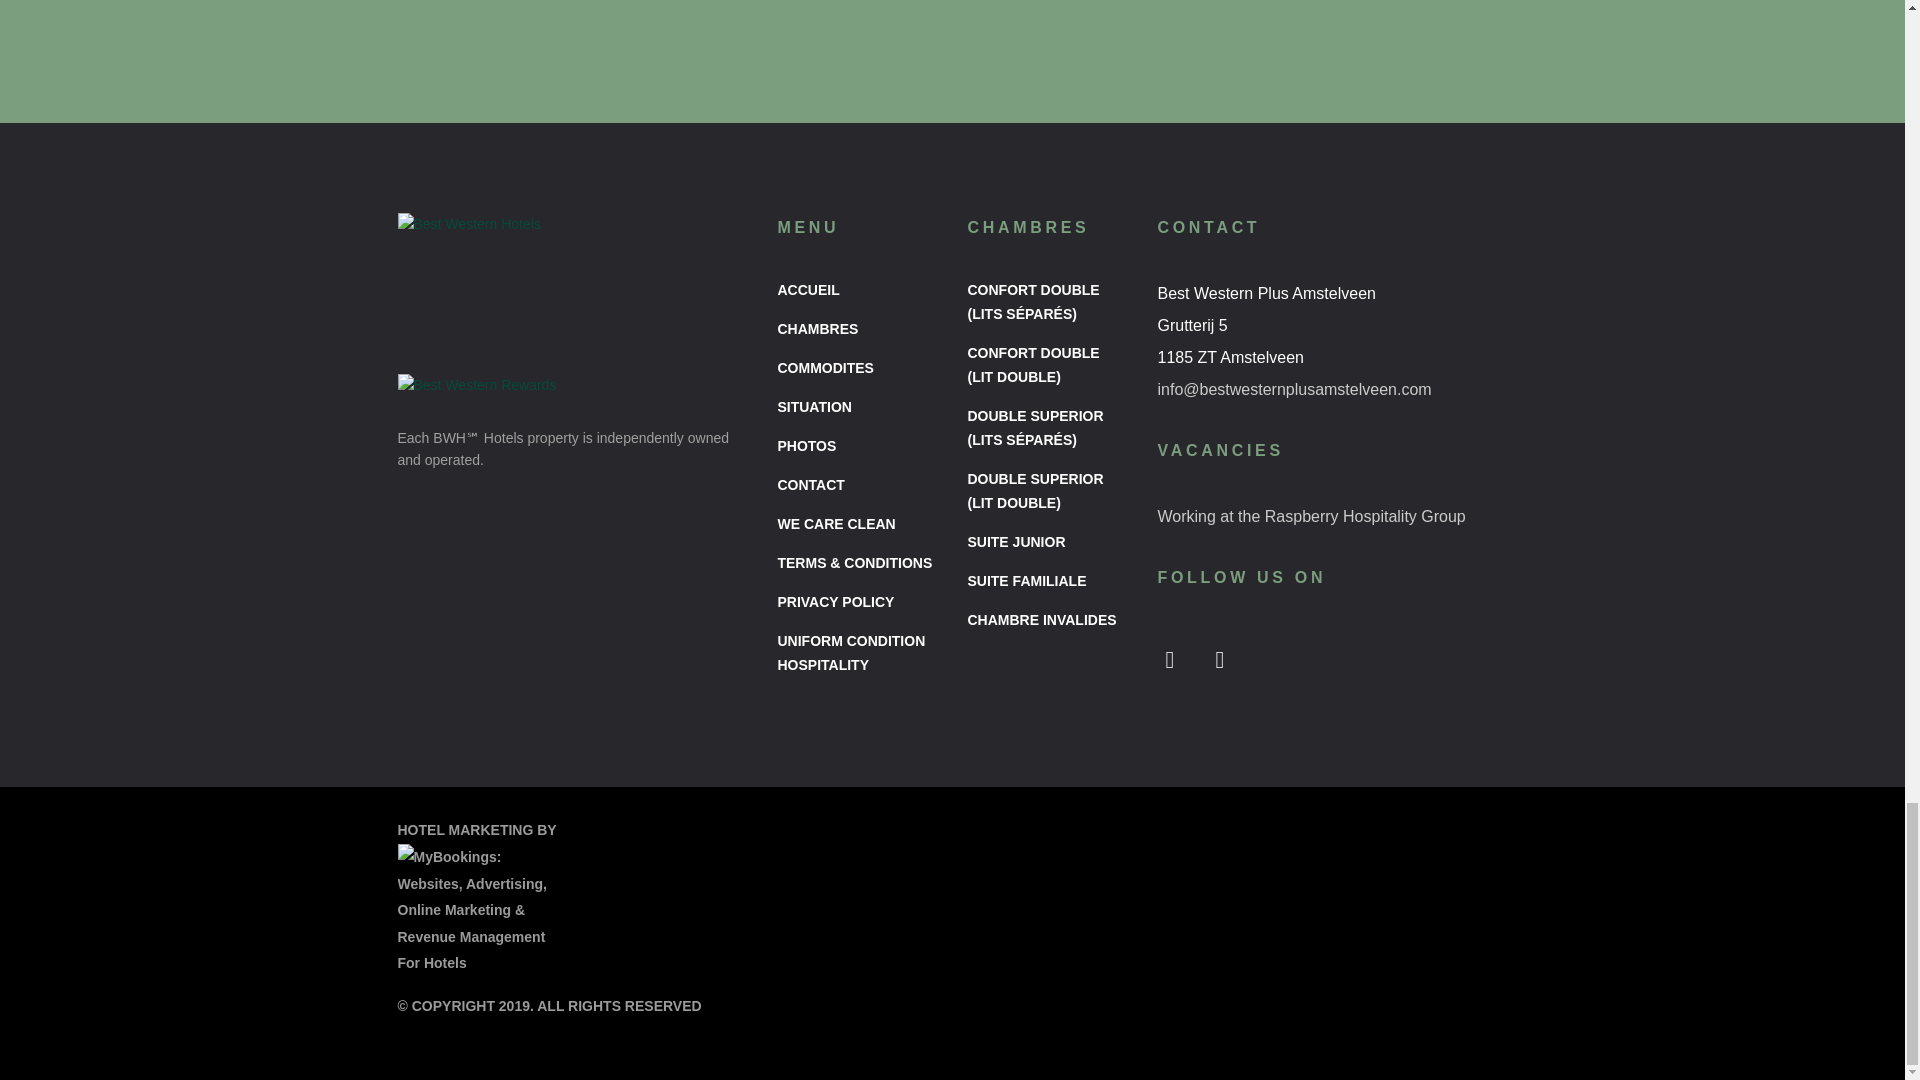  Describe the element at coordinates (856, 329) in the screenshot. I see `CHAMBRES` at that location.